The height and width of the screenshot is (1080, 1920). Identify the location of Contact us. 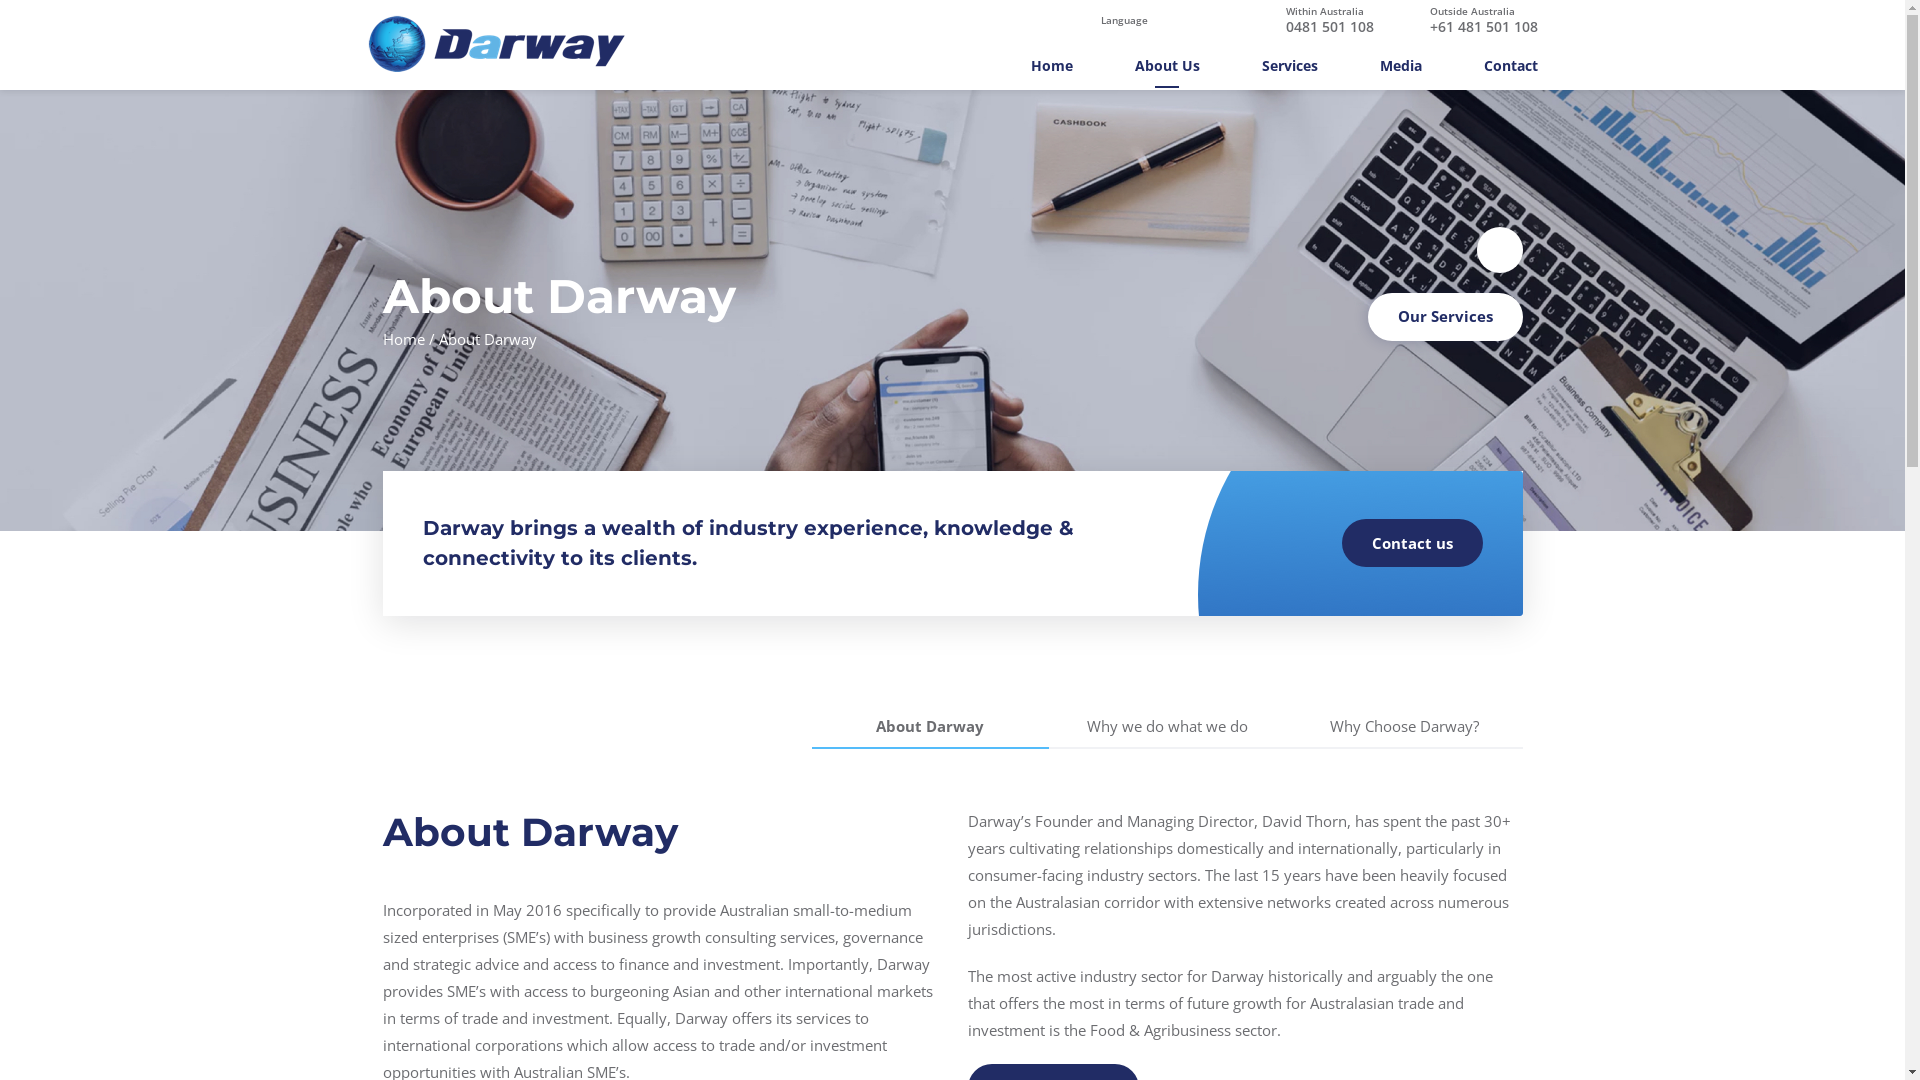
(1412, 543).